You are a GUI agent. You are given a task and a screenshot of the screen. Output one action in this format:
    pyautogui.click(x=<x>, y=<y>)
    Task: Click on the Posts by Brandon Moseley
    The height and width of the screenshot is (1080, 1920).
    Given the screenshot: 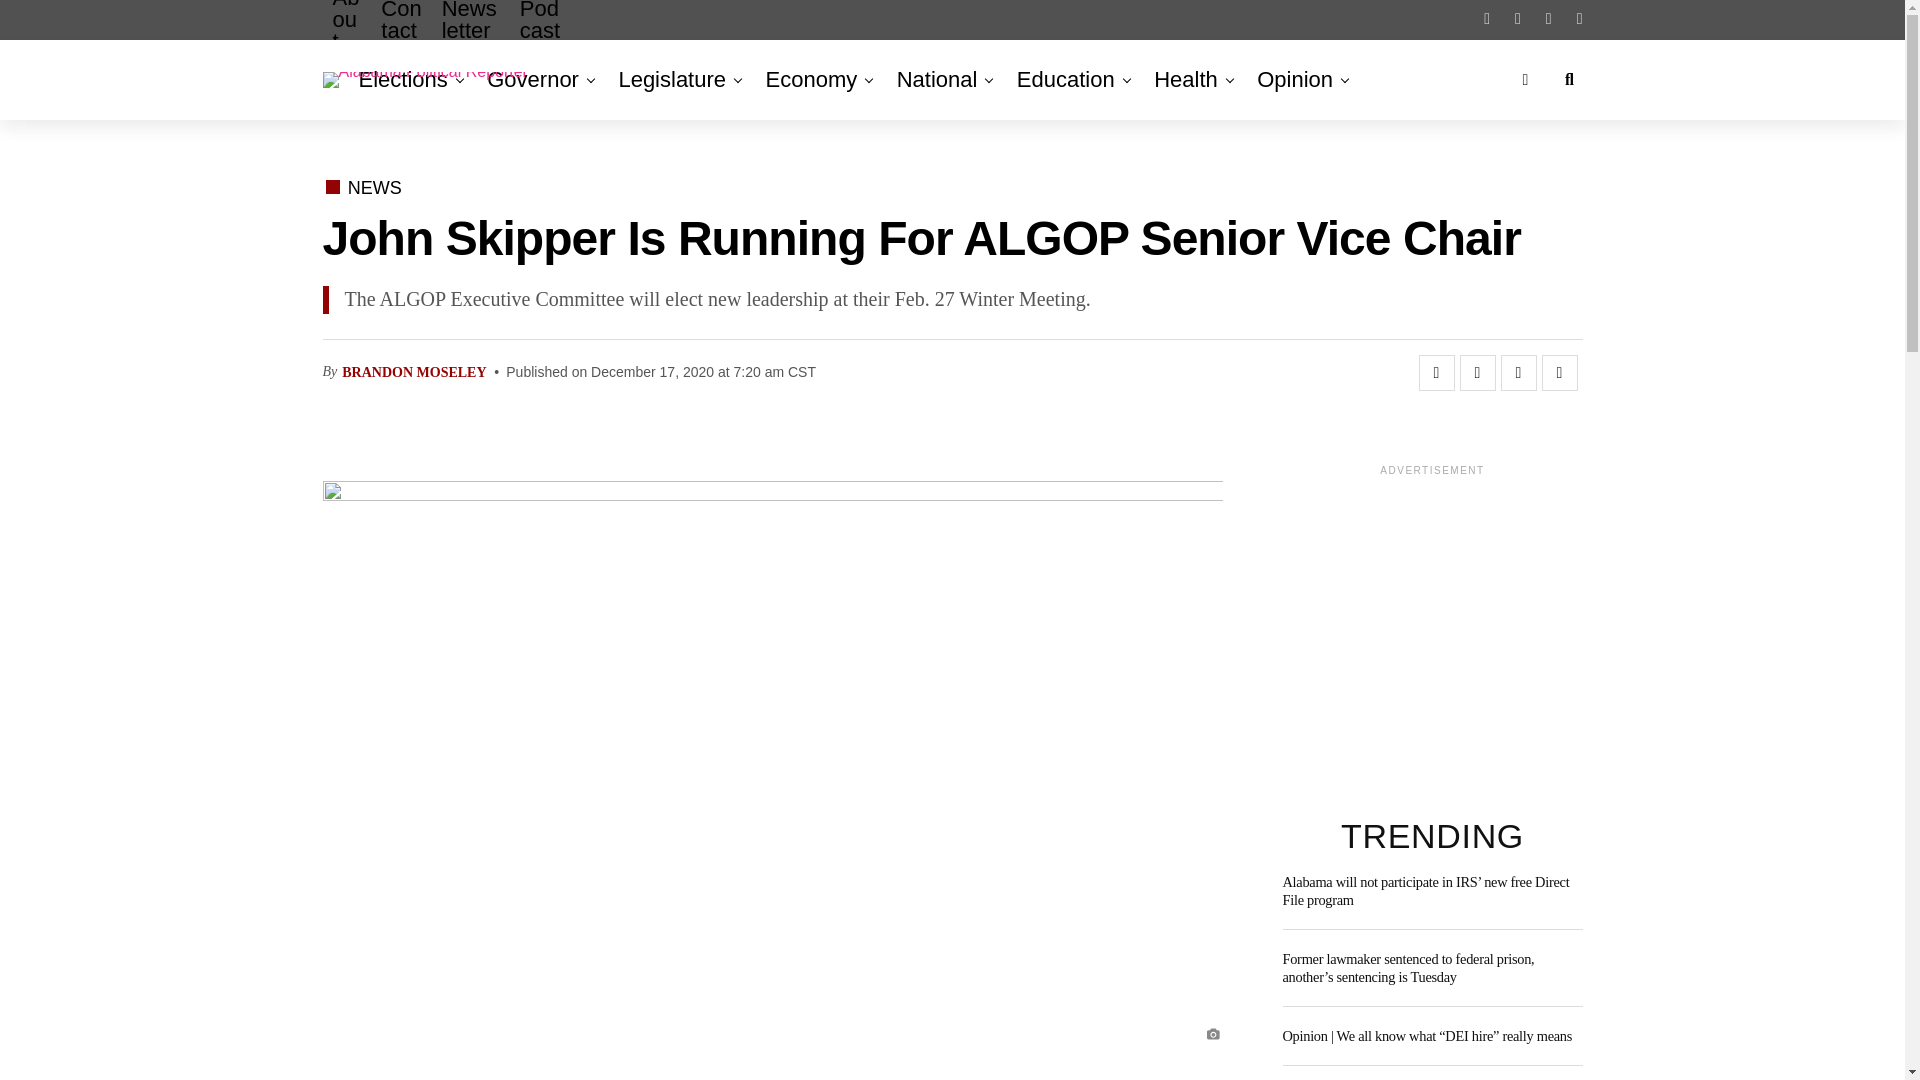 What is the action you would take?
    pyautogui.click(x=413, y=372)
    